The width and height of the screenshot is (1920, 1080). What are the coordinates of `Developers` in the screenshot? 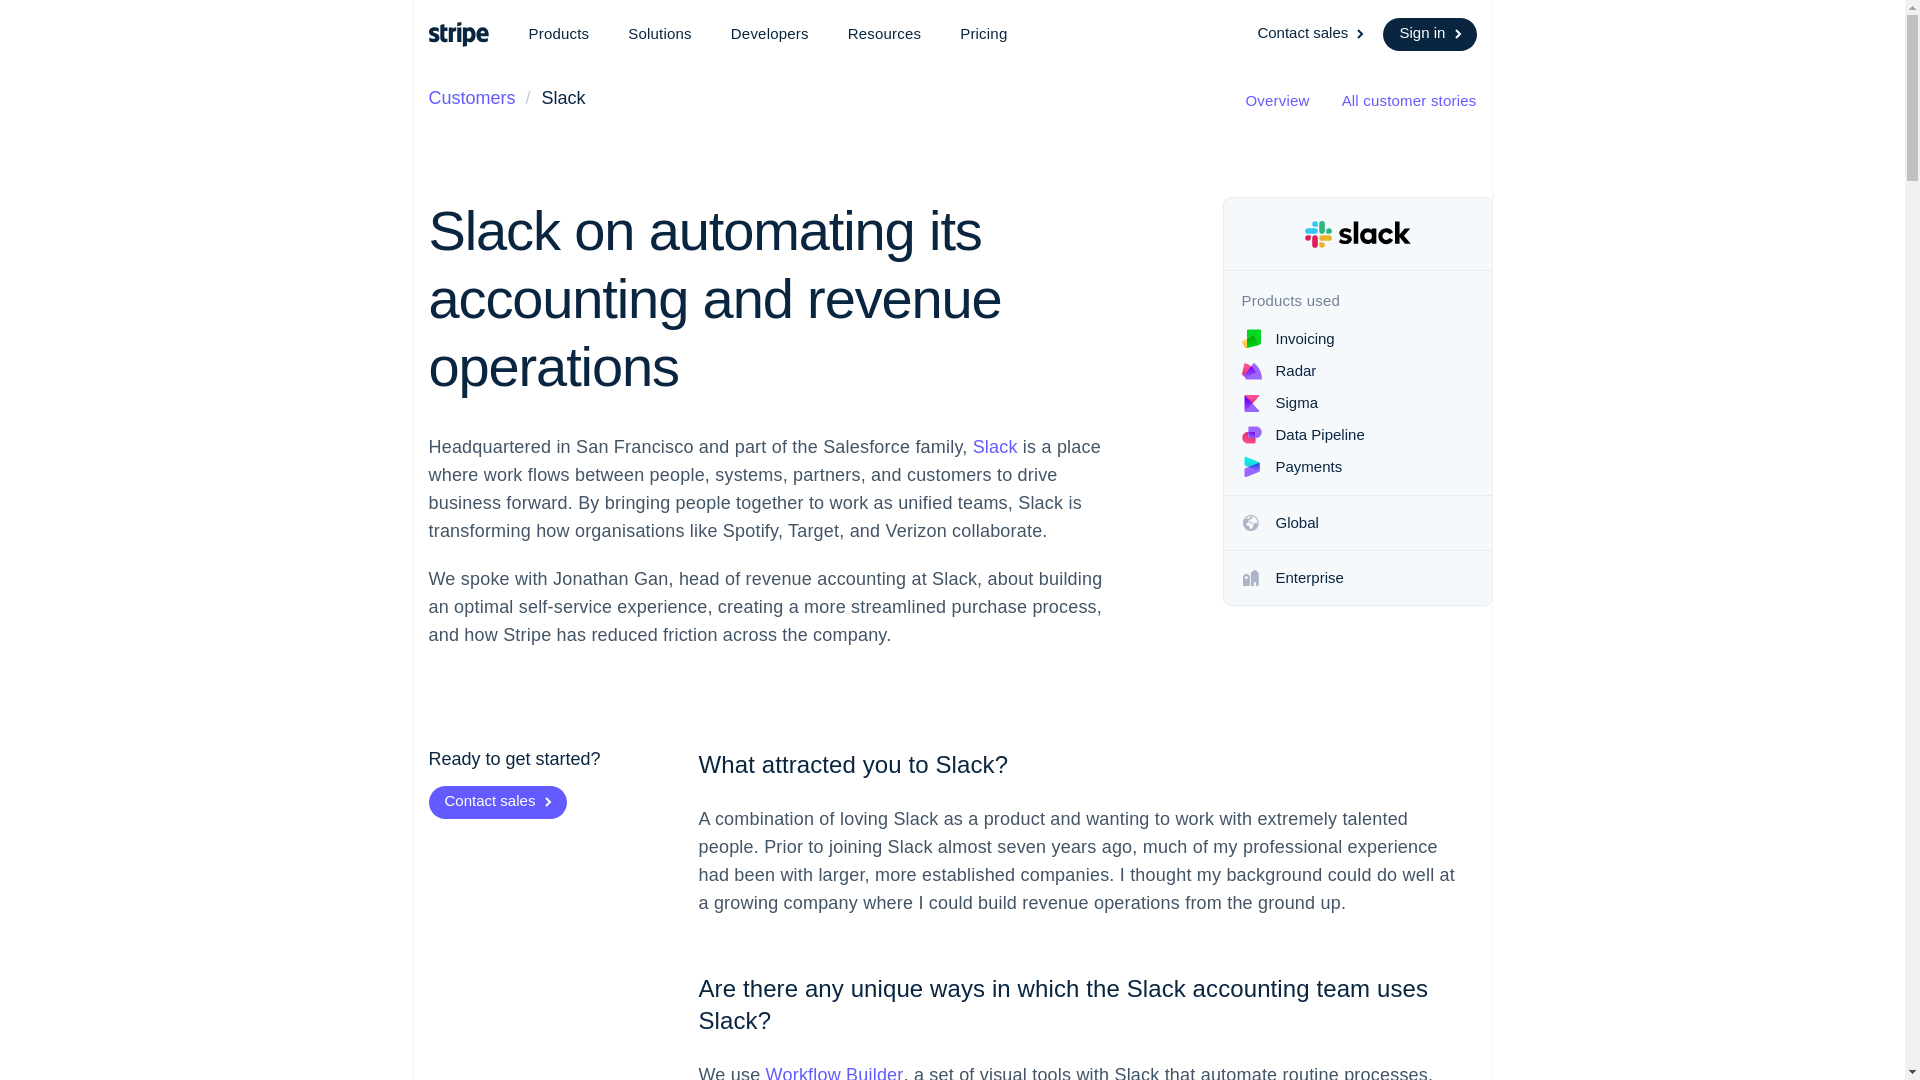 It's located at (770, 34).